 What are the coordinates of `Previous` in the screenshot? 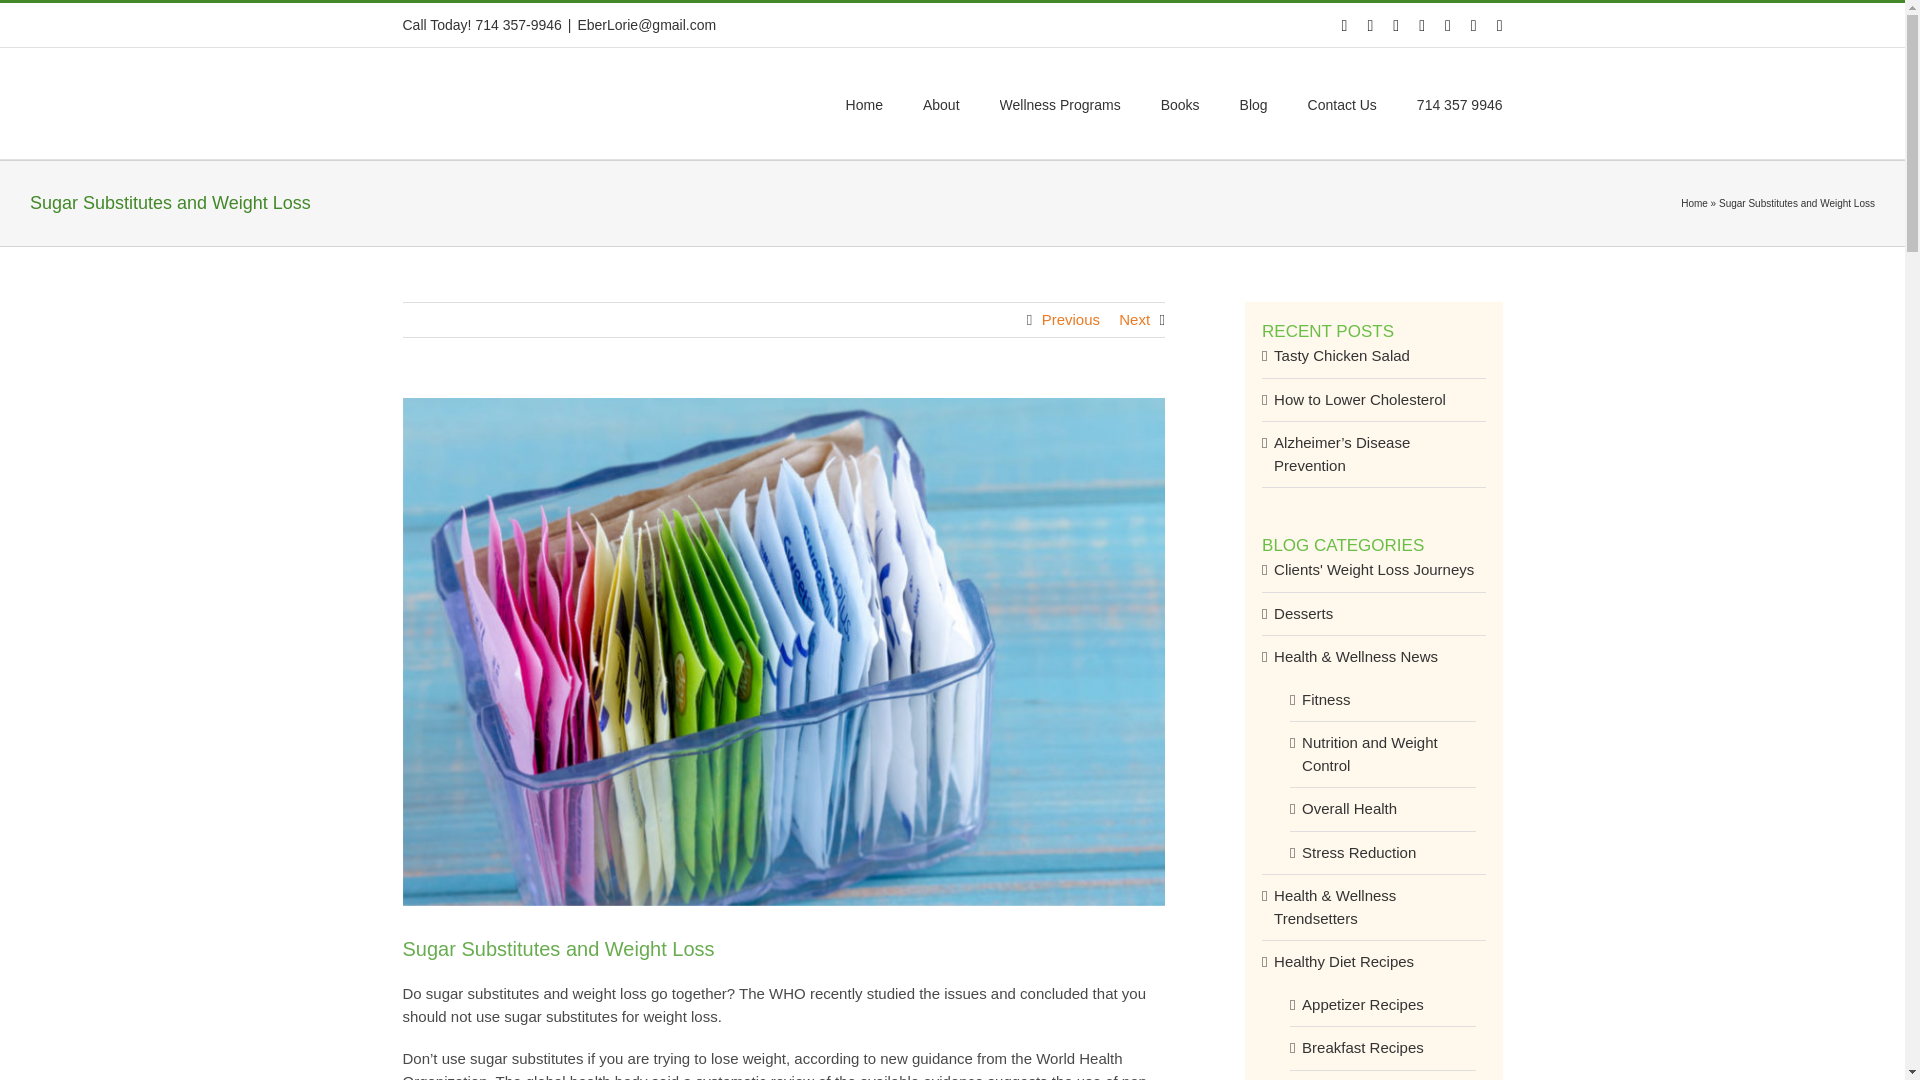 It's located at (1071, 320).